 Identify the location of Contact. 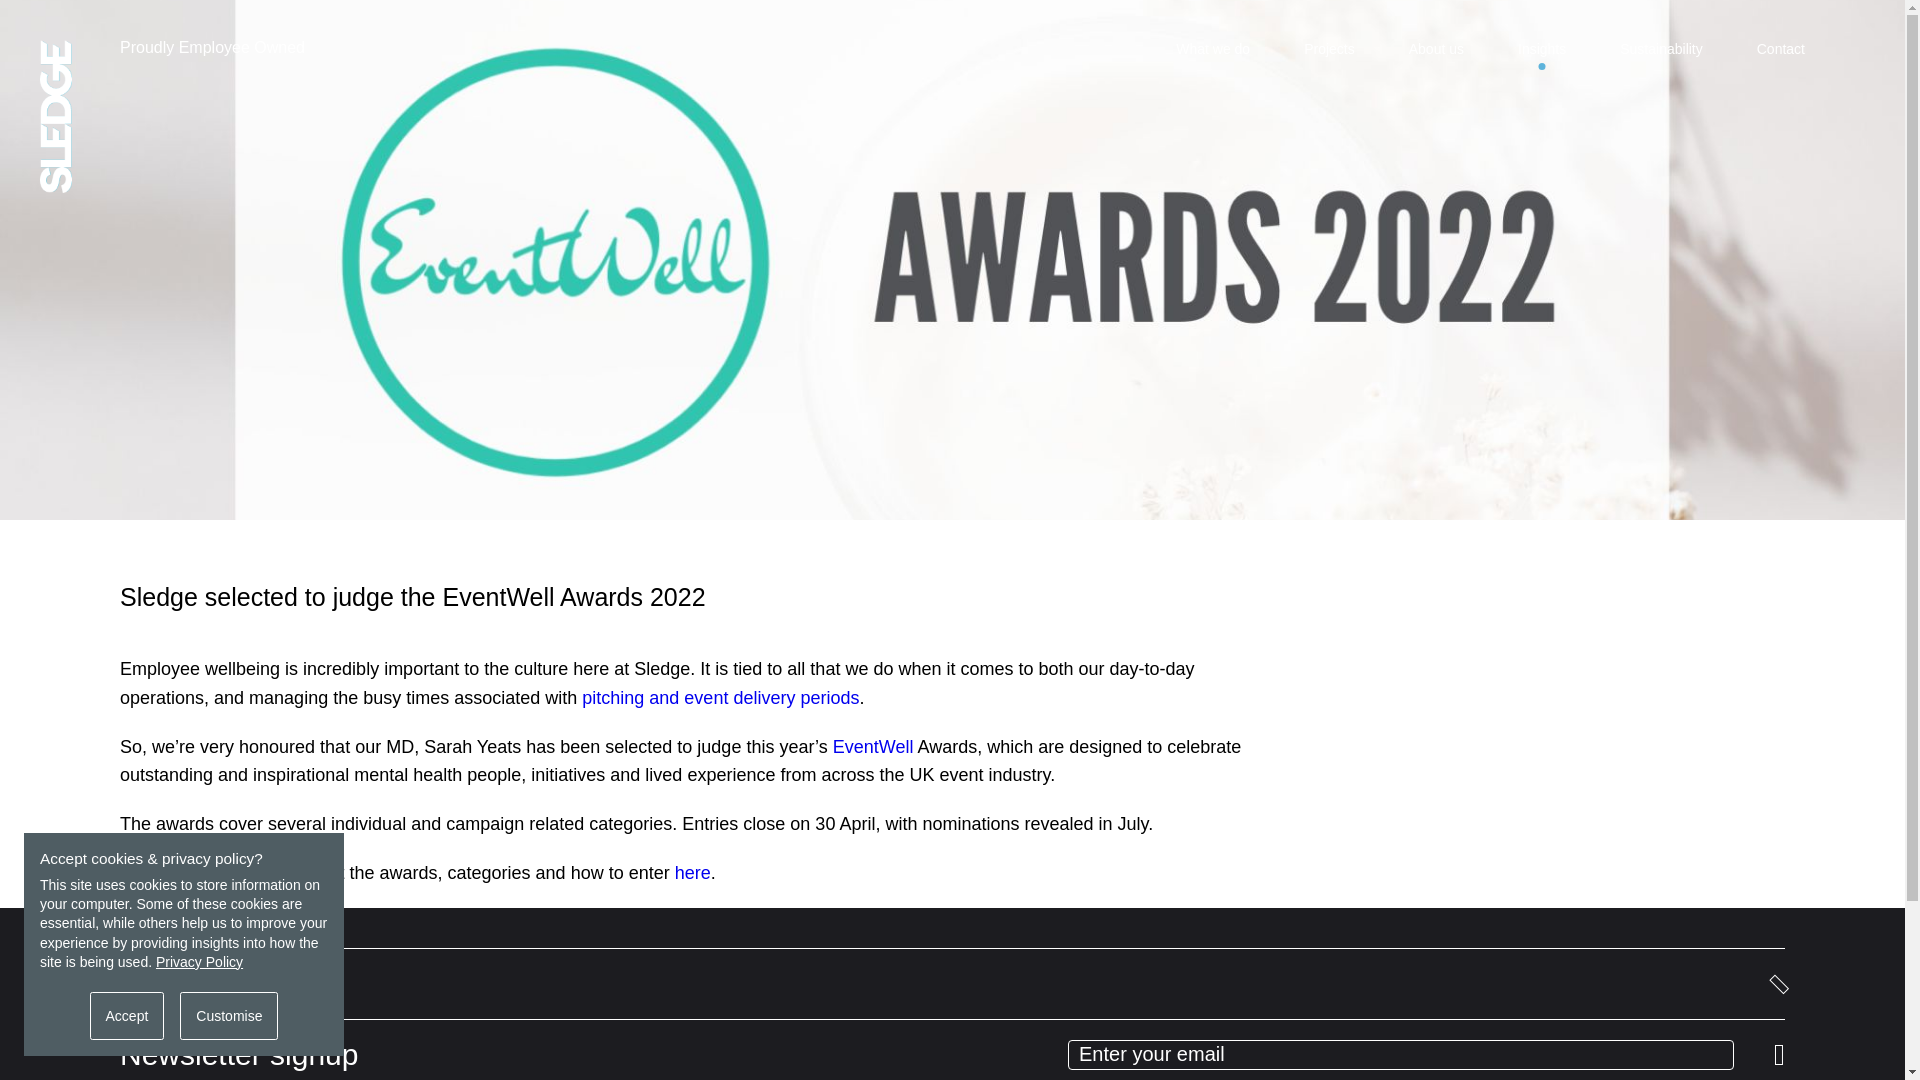
(1780, 49).